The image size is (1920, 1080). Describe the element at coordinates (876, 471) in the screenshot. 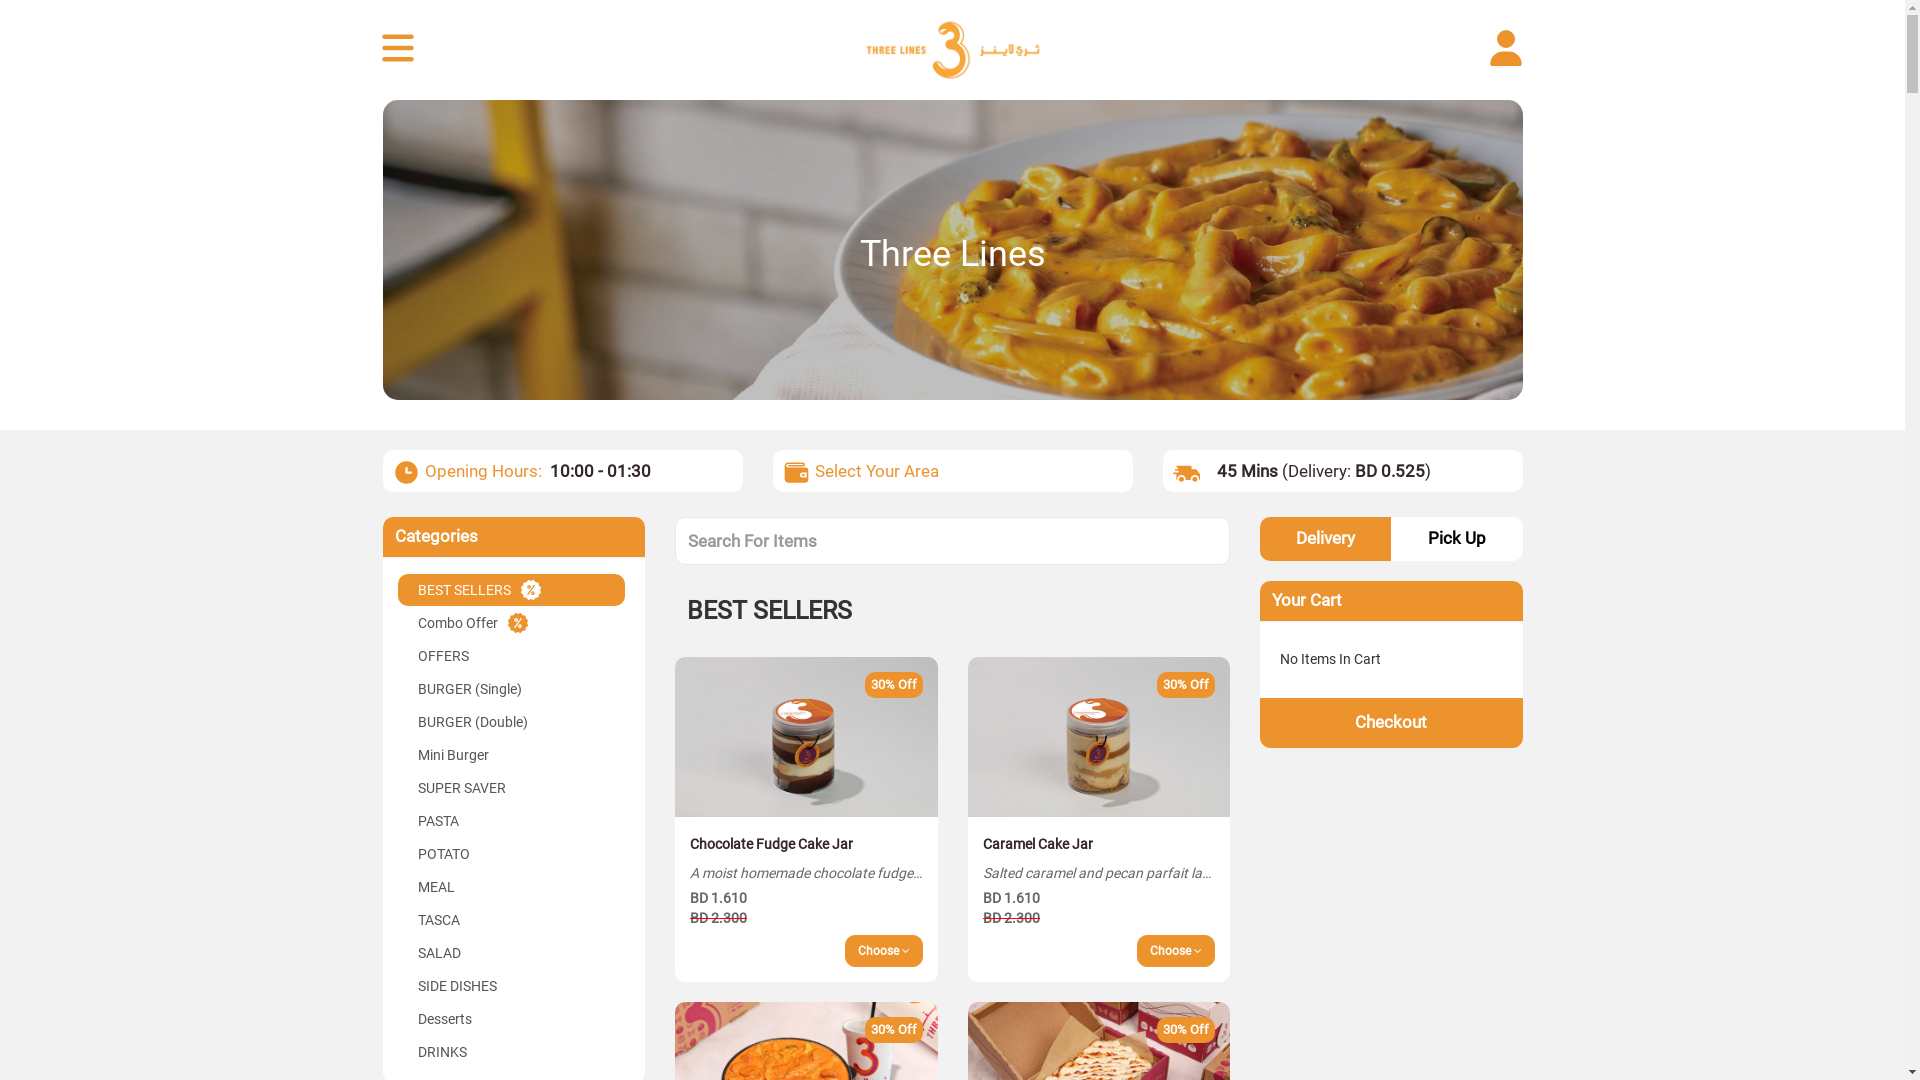

I see `Select Your Area` at that location.